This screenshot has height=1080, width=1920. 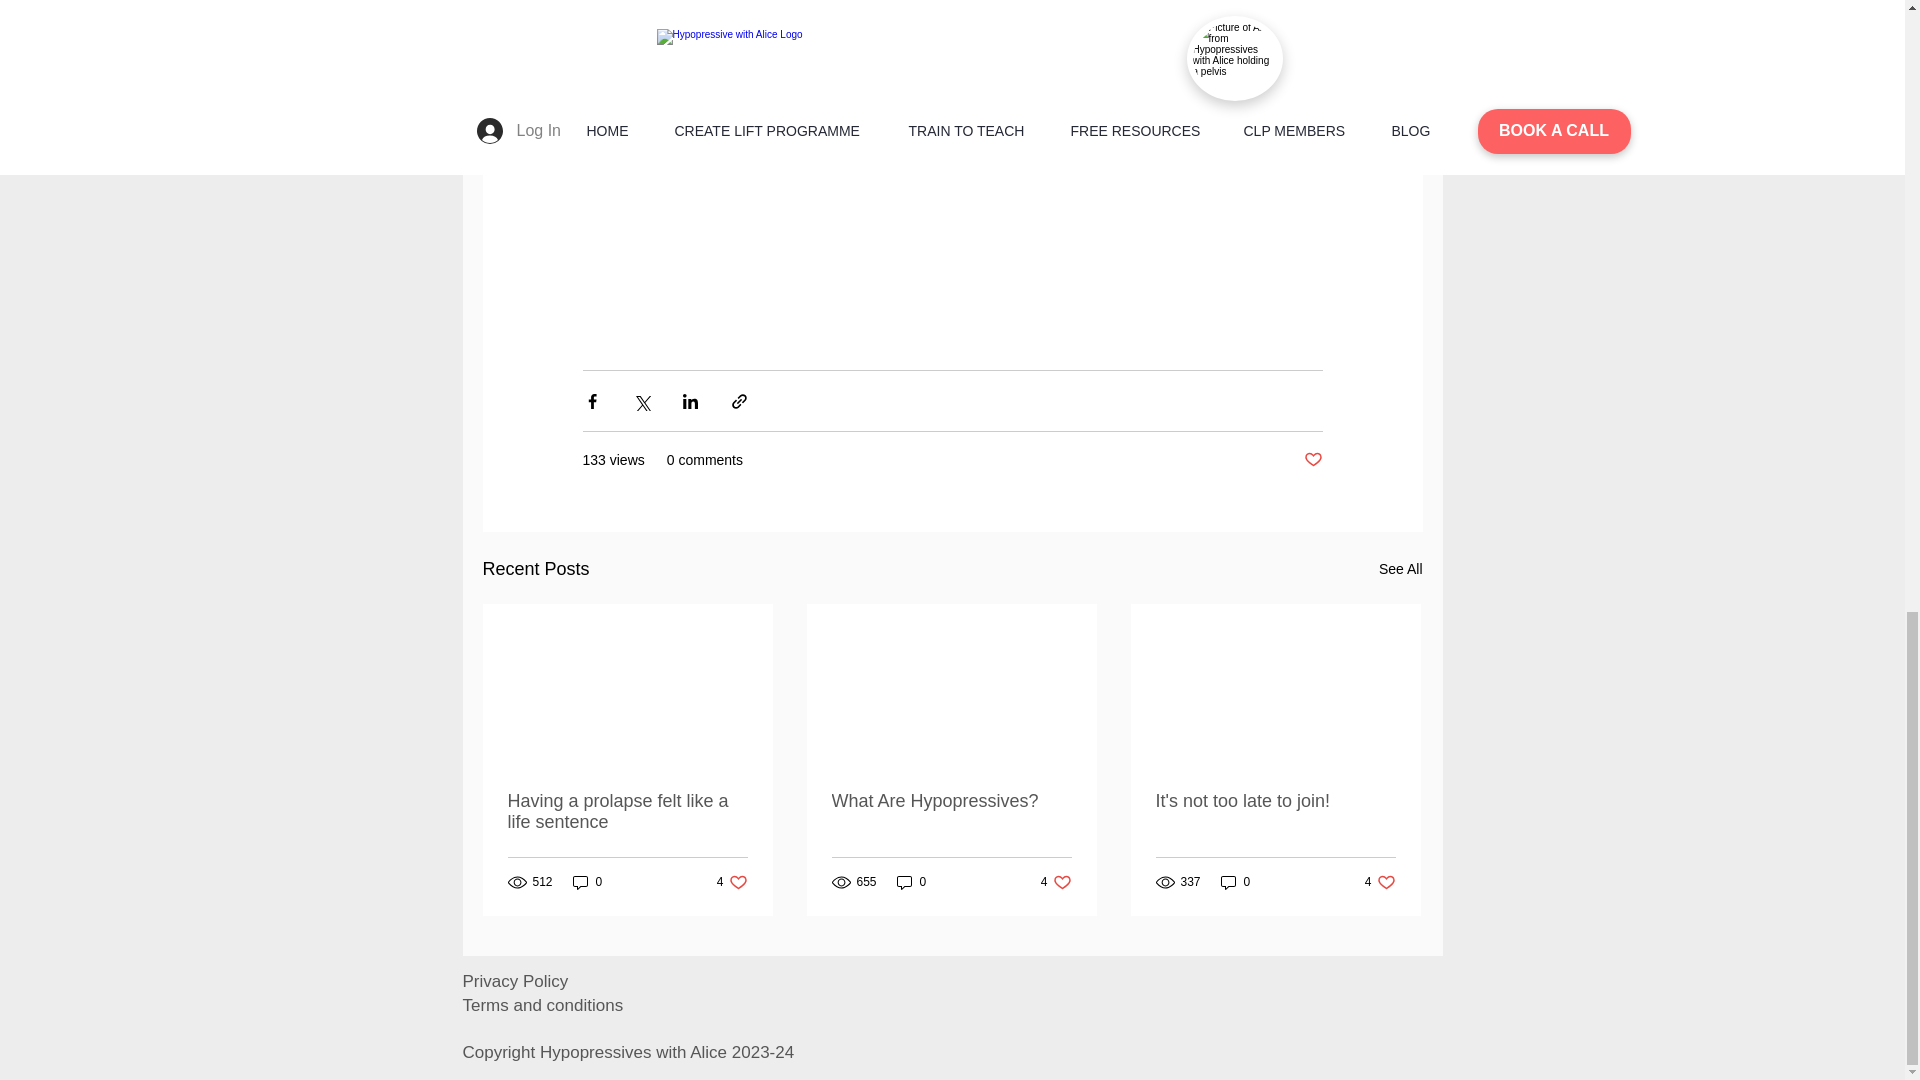 What do you see at coordinates (628, 811) in the screenshot?
I see `Having a prolapse felt like a life sentence` at bounding box center [628, 811].